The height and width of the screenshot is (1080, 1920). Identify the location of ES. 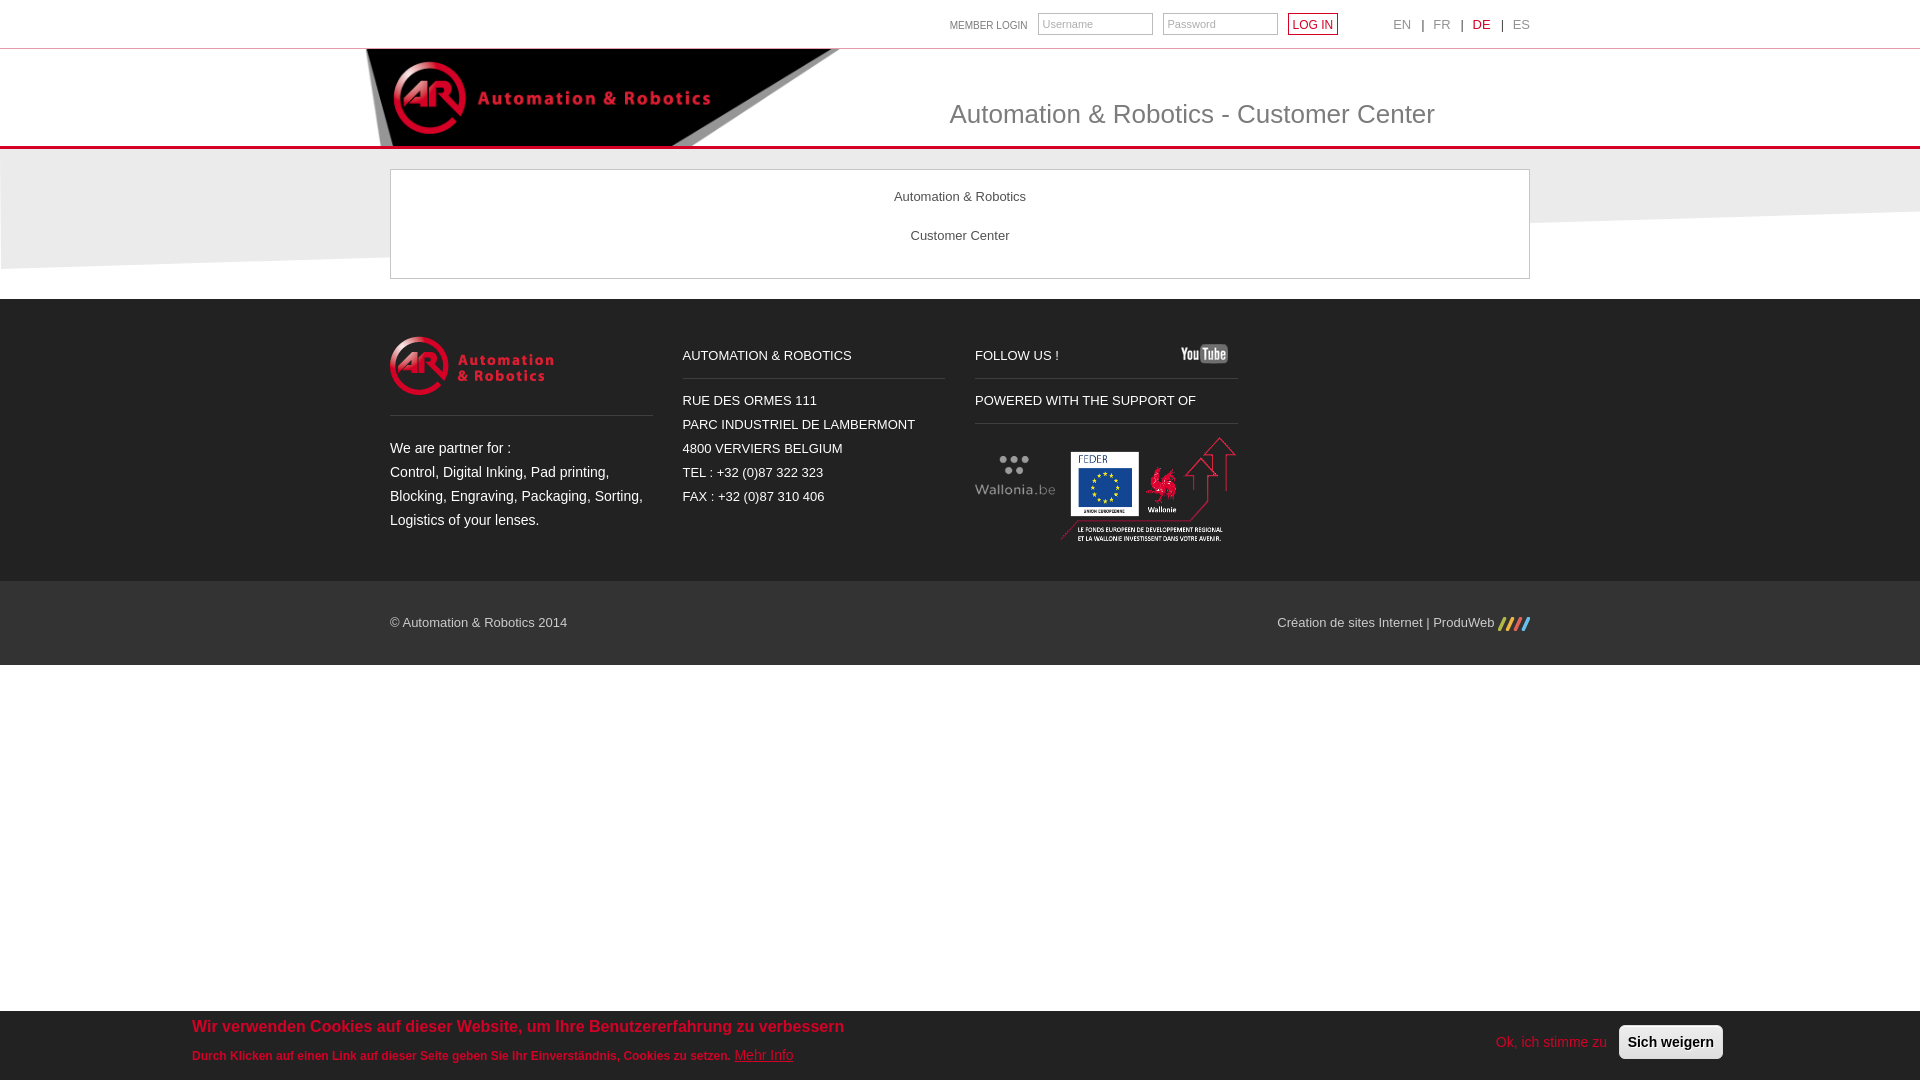
(1522, 24).